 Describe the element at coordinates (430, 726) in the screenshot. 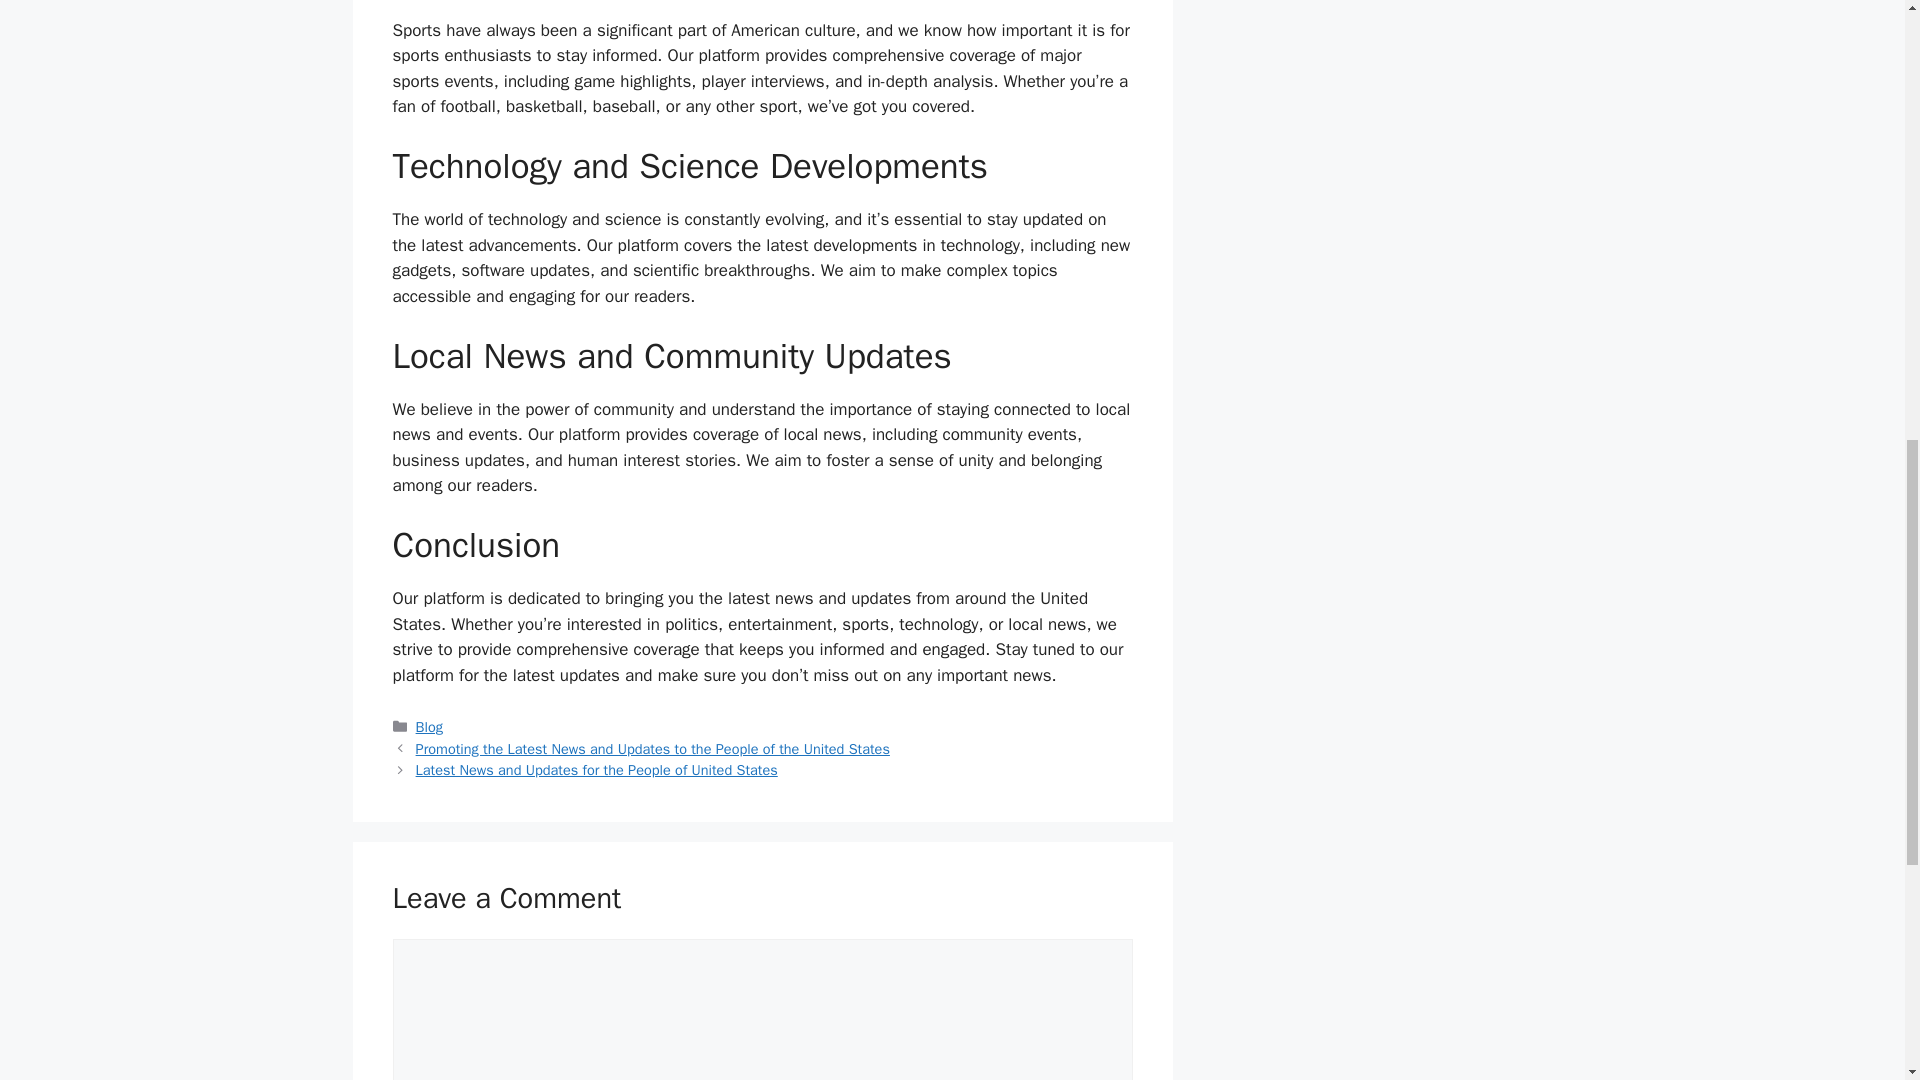

I see `Blog` at that location.